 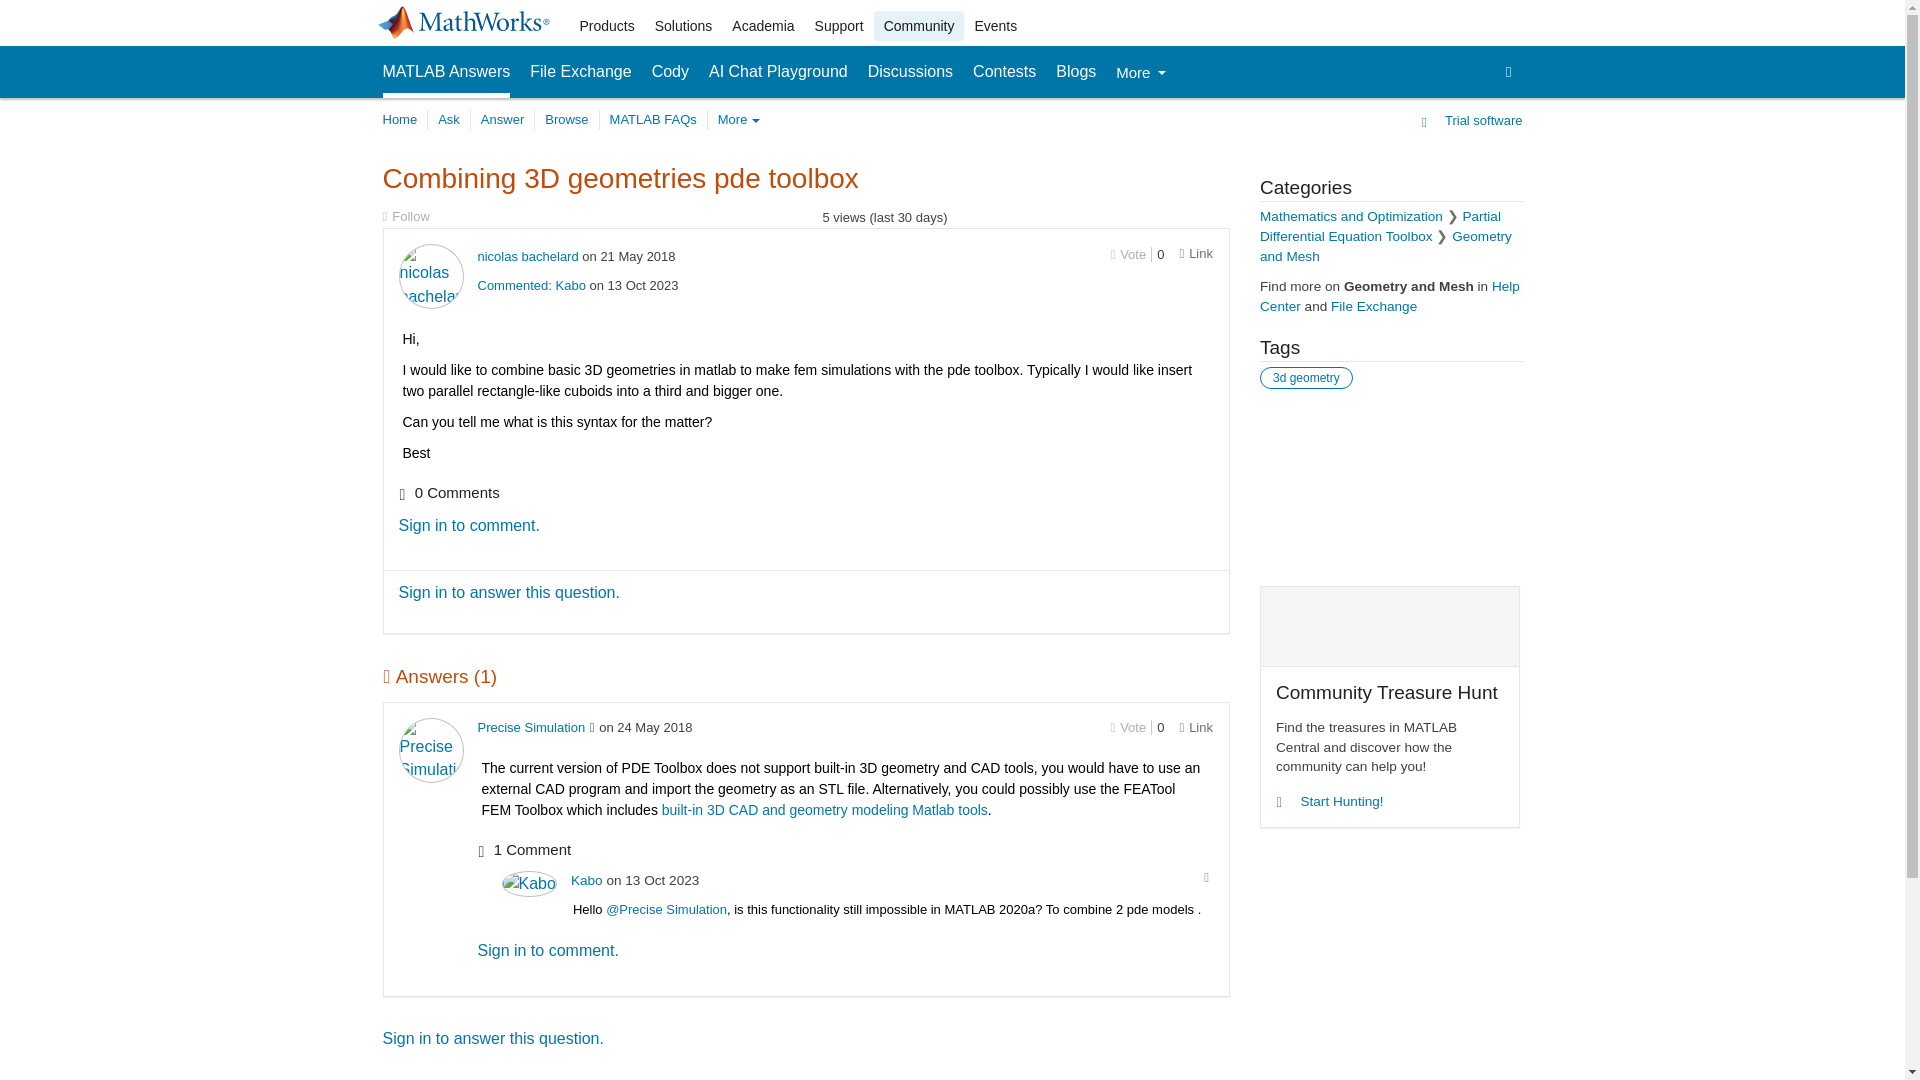 I want to click on Support, so click(x=838, y=26).